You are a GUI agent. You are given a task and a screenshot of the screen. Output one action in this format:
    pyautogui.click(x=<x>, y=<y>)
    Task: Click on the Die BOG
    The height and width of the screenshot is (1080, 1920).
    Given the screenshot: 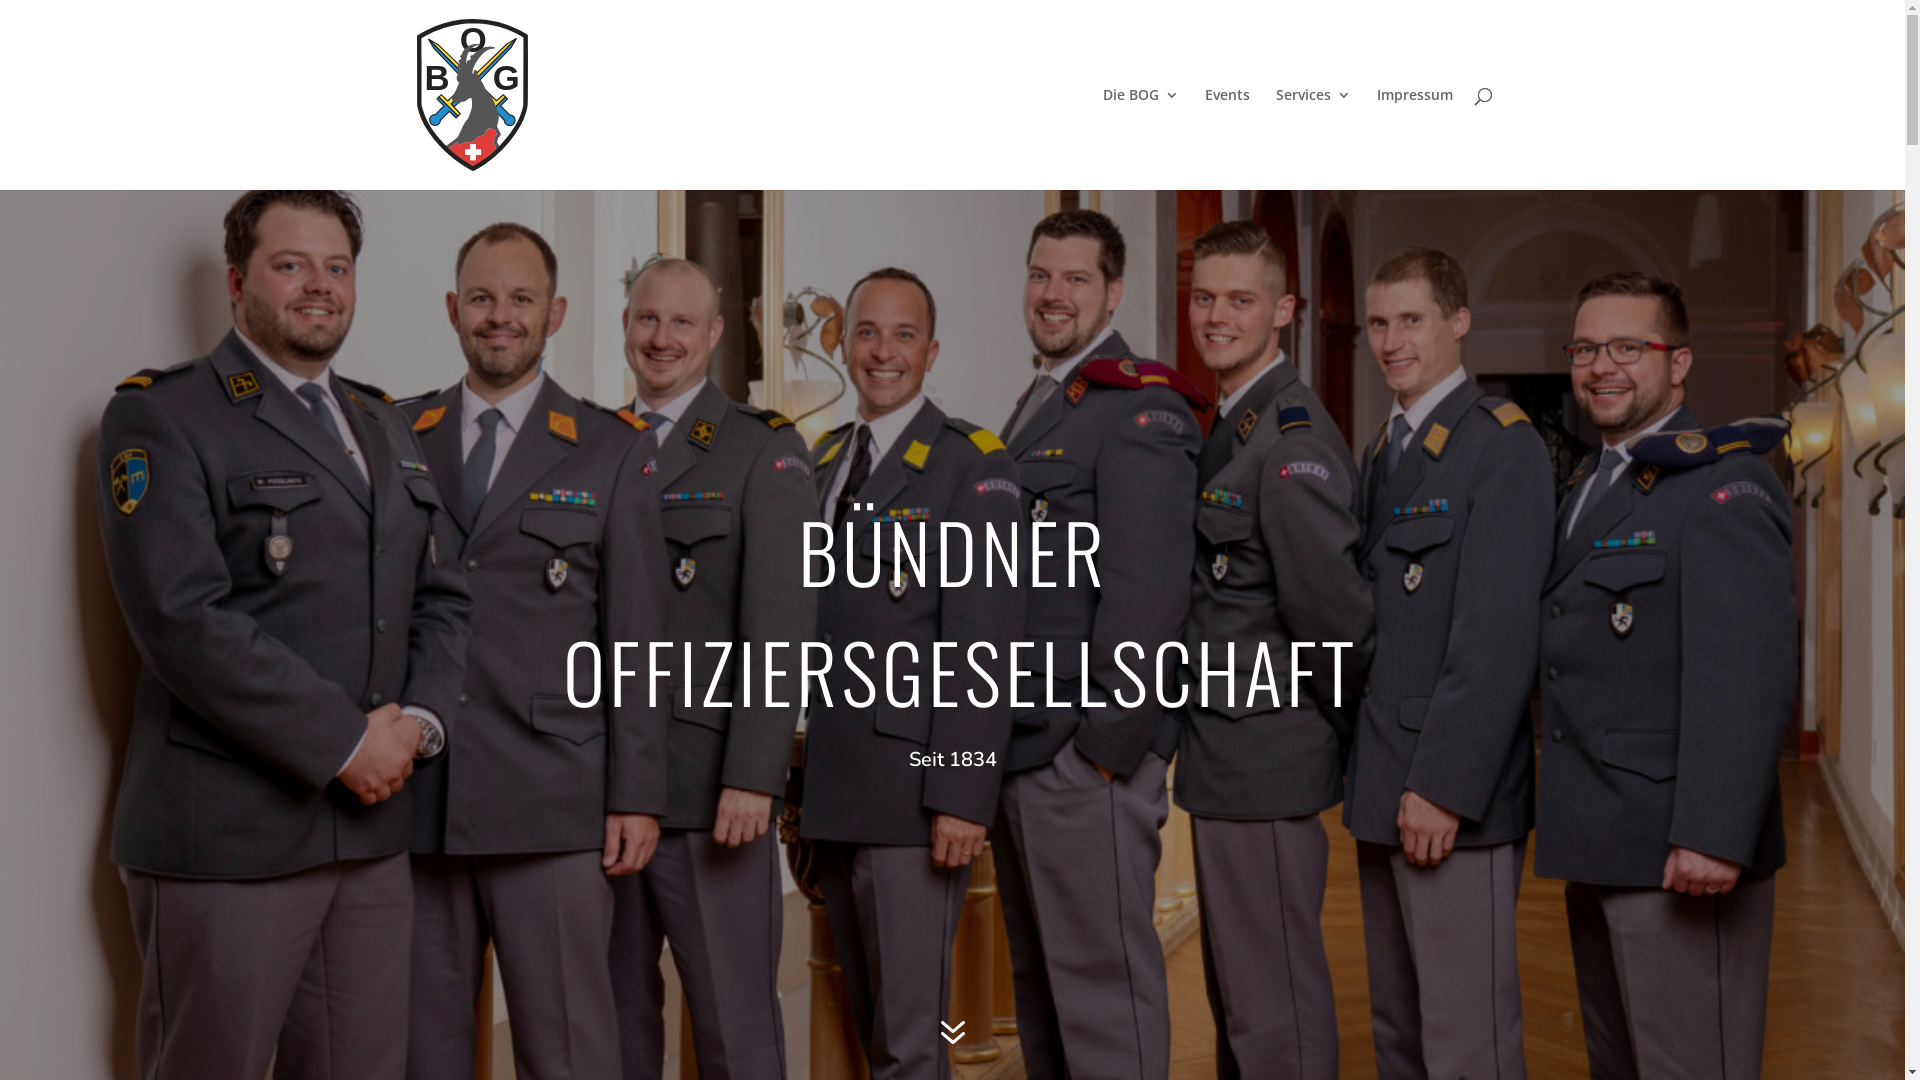 What is the action you would take?
    pyautogui.click(x=1140, y=139)
    